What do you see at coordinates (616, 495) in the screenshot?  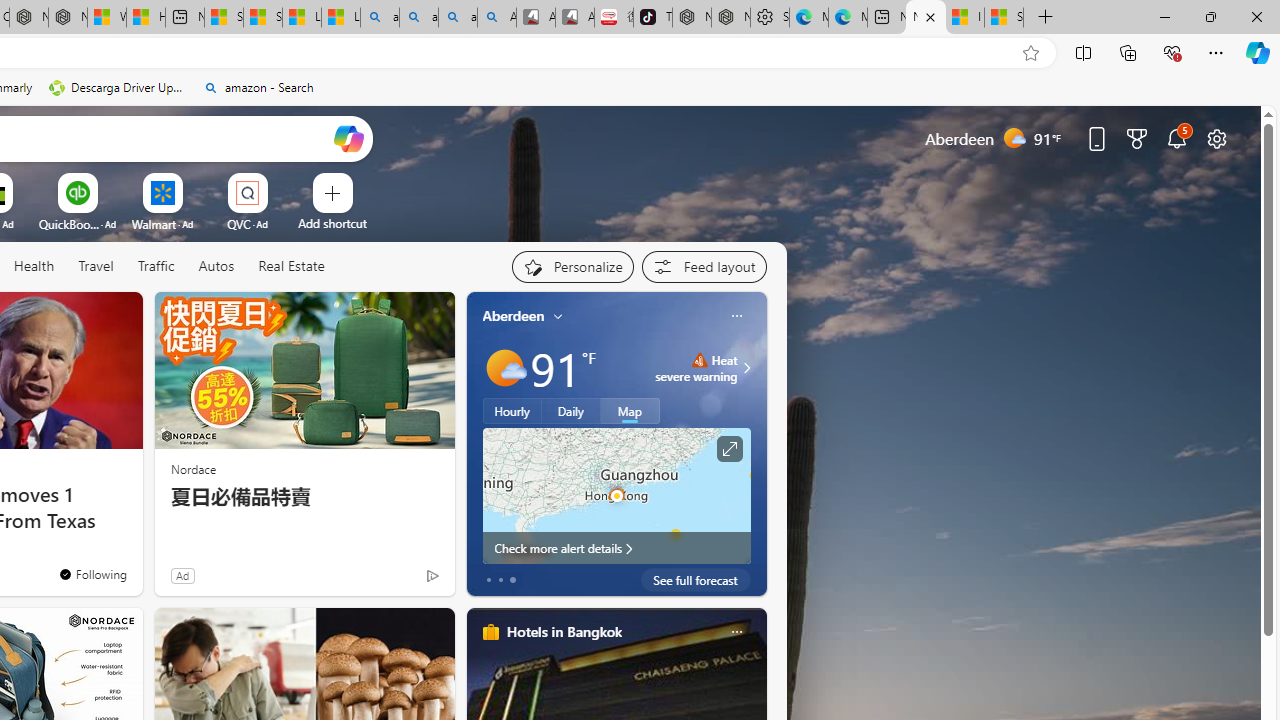 I see `Larger map ` at bounding box center [616, 495].